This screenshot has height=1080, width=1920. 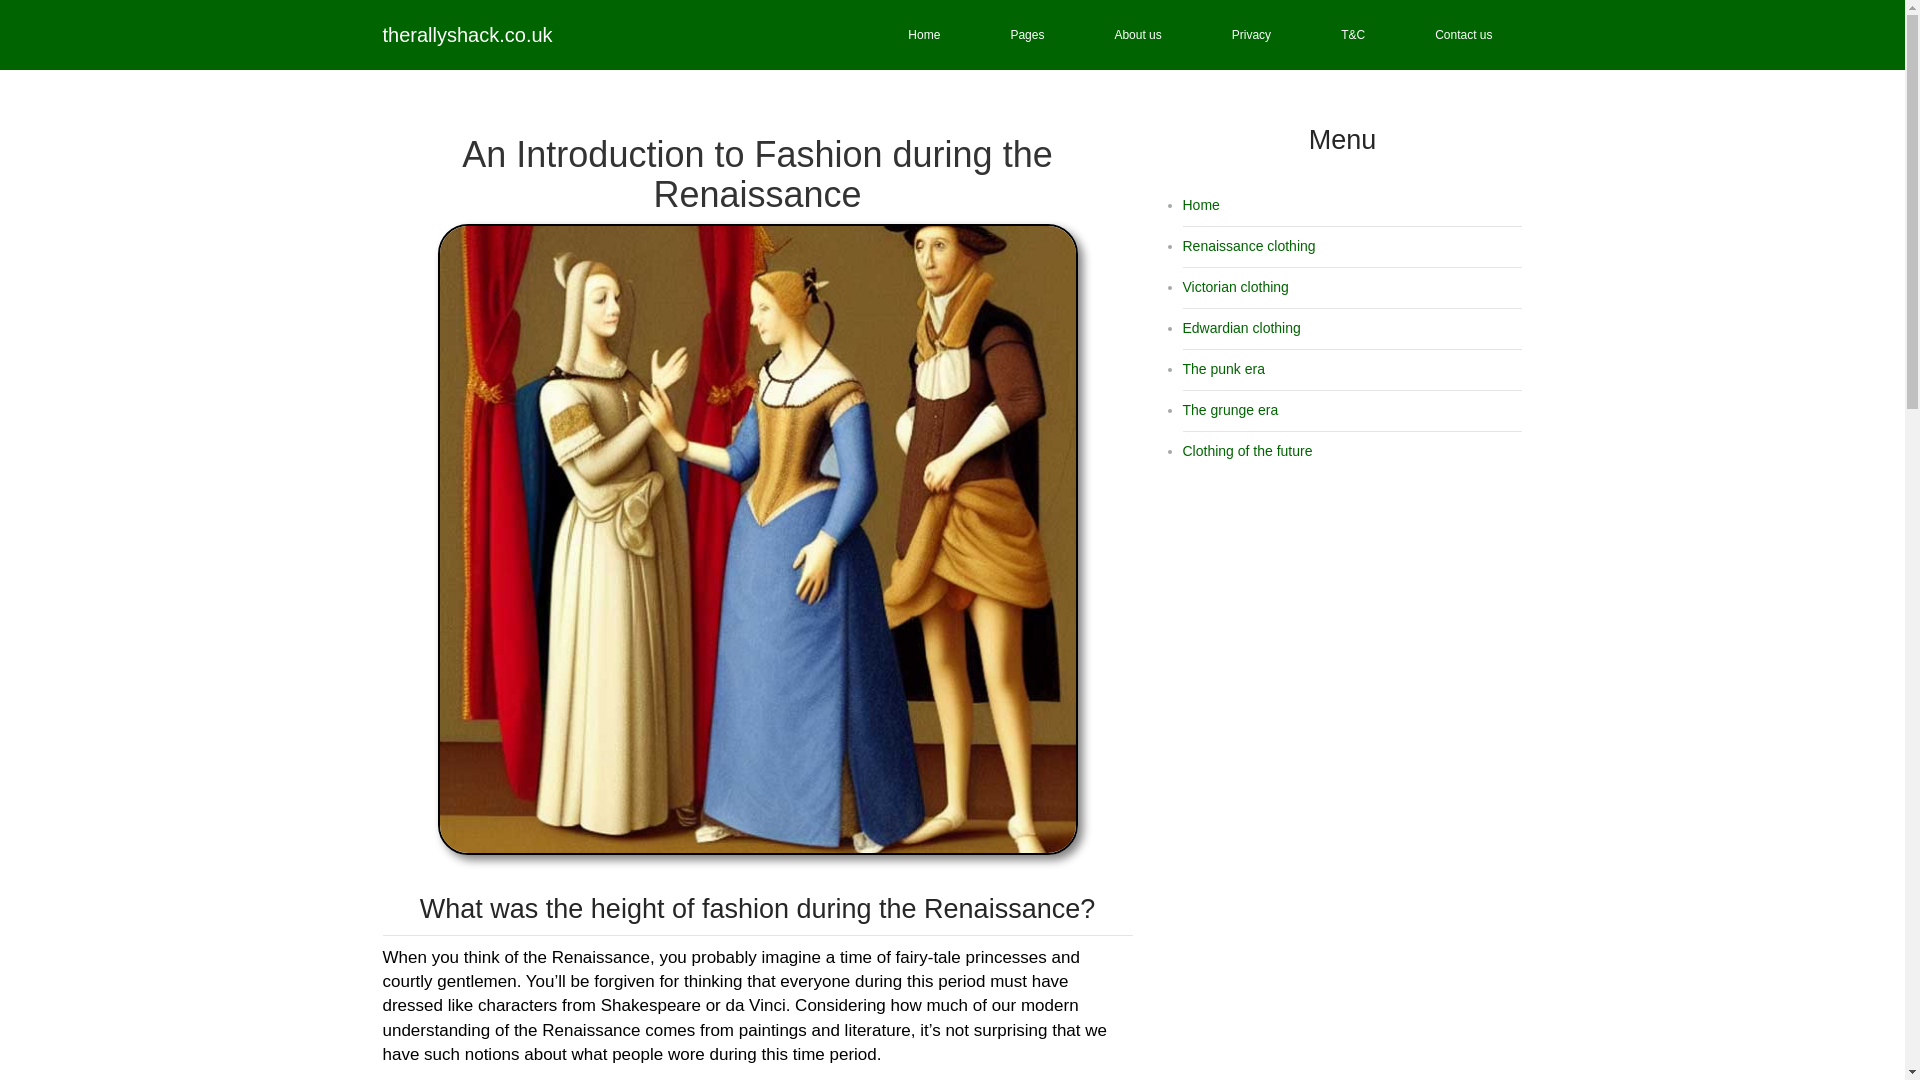 I want to click on The punk era, so click(x=1224, y=368).